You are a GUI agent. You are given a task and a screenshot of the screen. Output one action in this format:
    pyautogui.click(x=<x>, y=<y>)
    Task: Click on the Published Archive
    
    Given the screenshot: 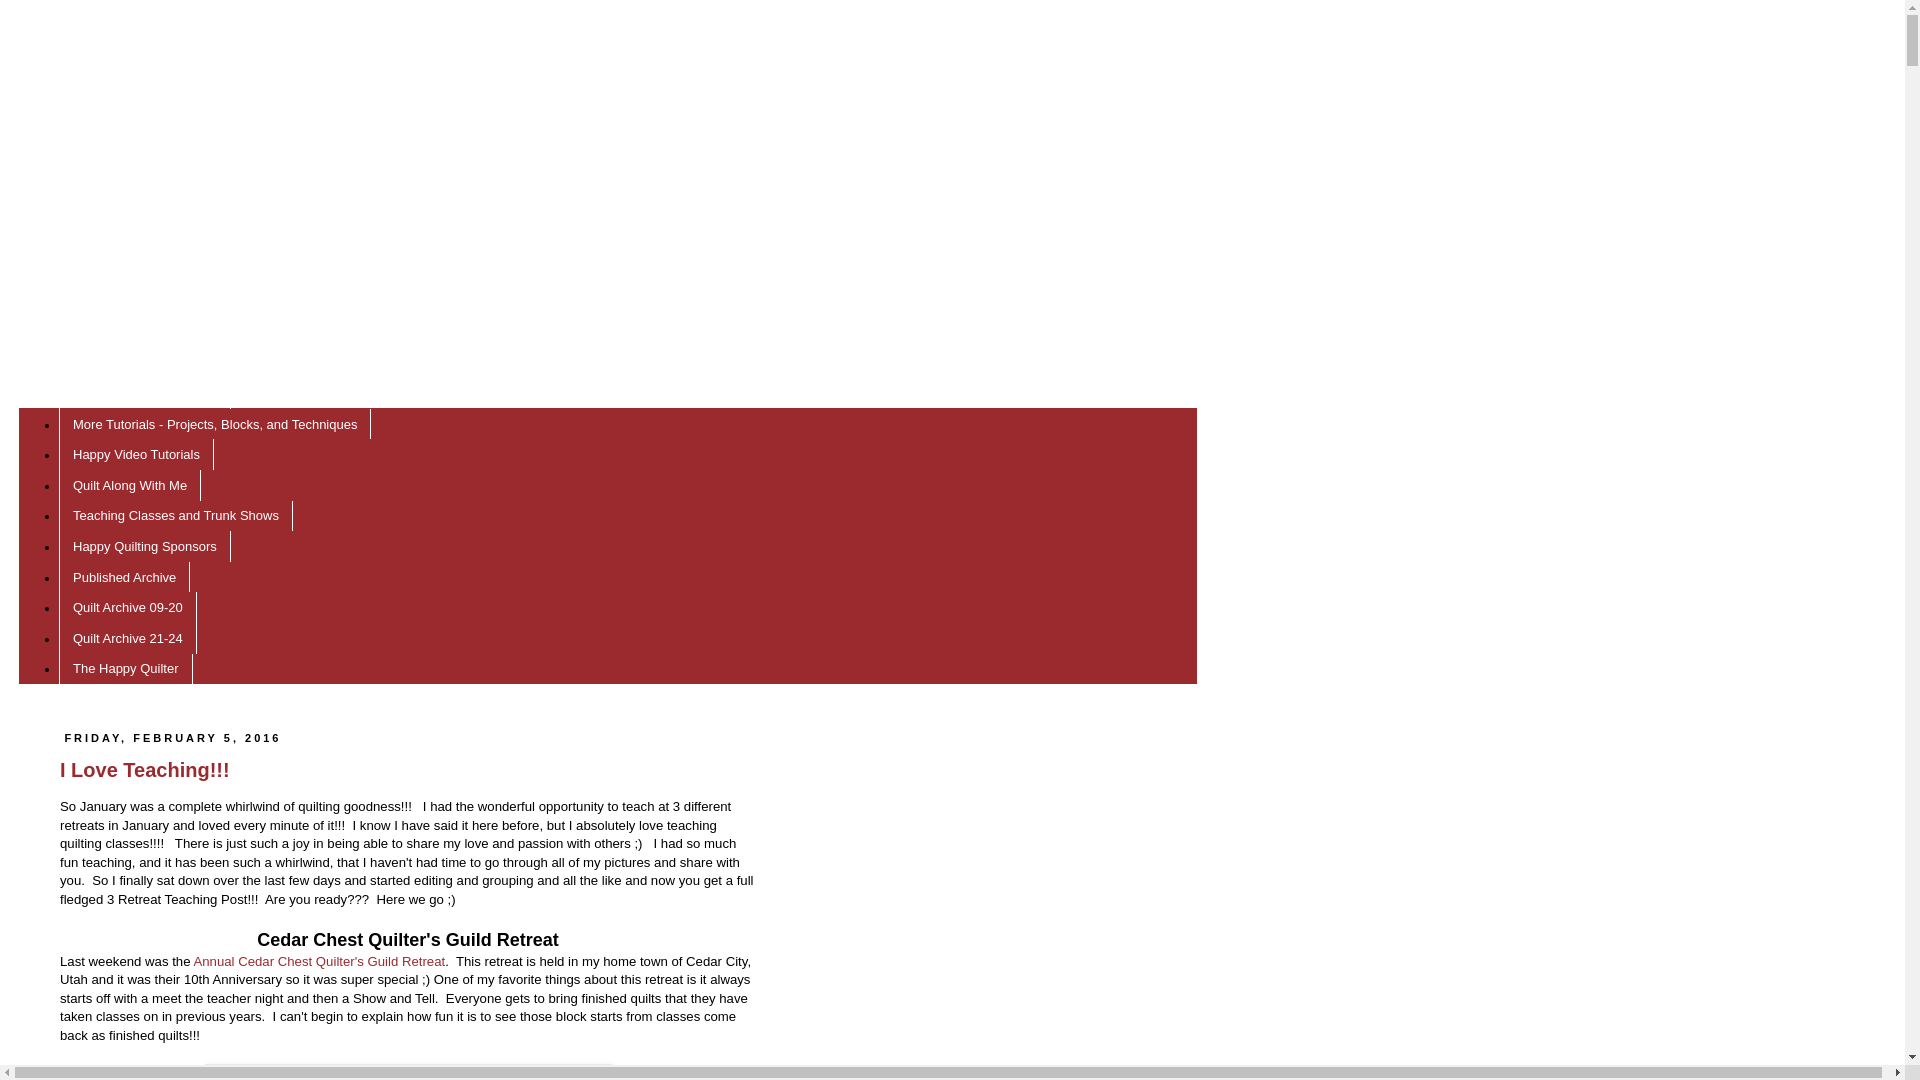 What is the action you would take?
    pyautogui.click(x=124, y=576)
    